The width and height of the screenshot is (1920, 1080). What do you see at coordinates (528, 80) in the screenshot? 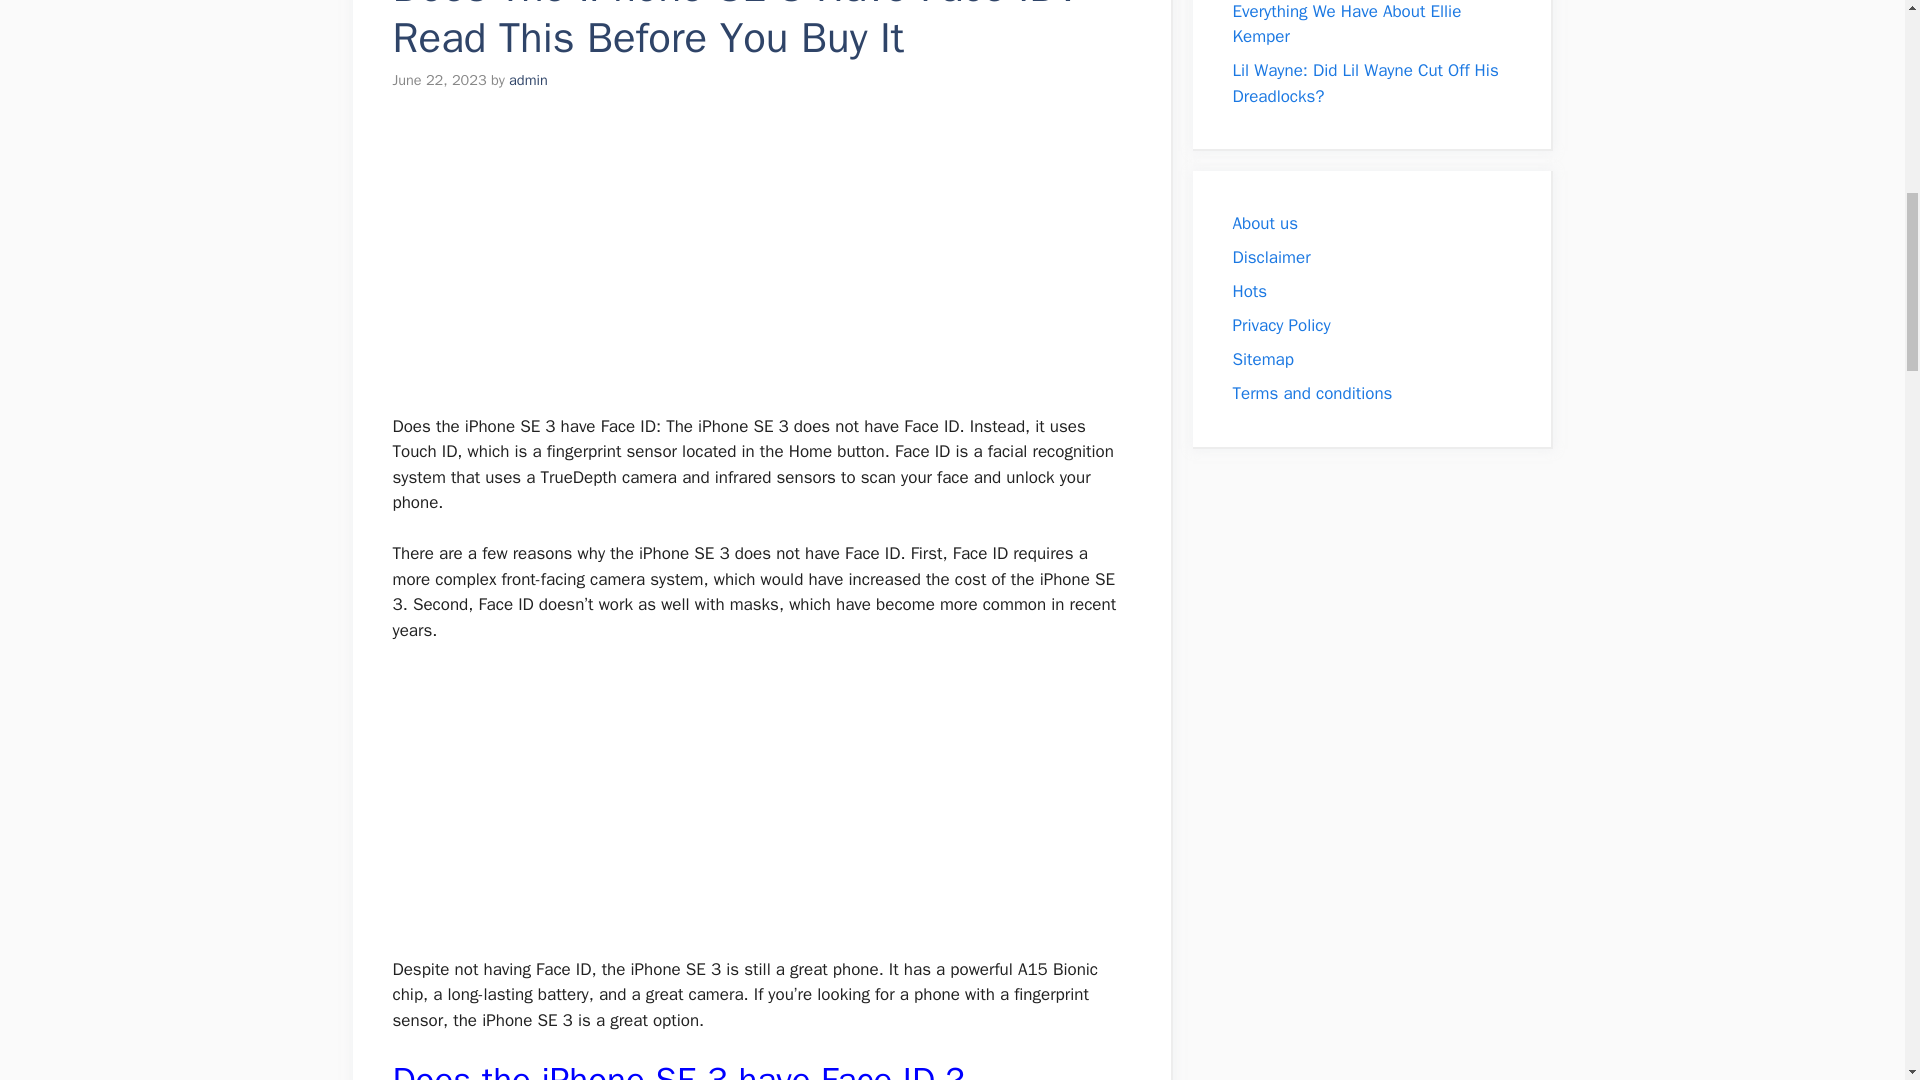
I see `admin` at bounding box center [528, 80].